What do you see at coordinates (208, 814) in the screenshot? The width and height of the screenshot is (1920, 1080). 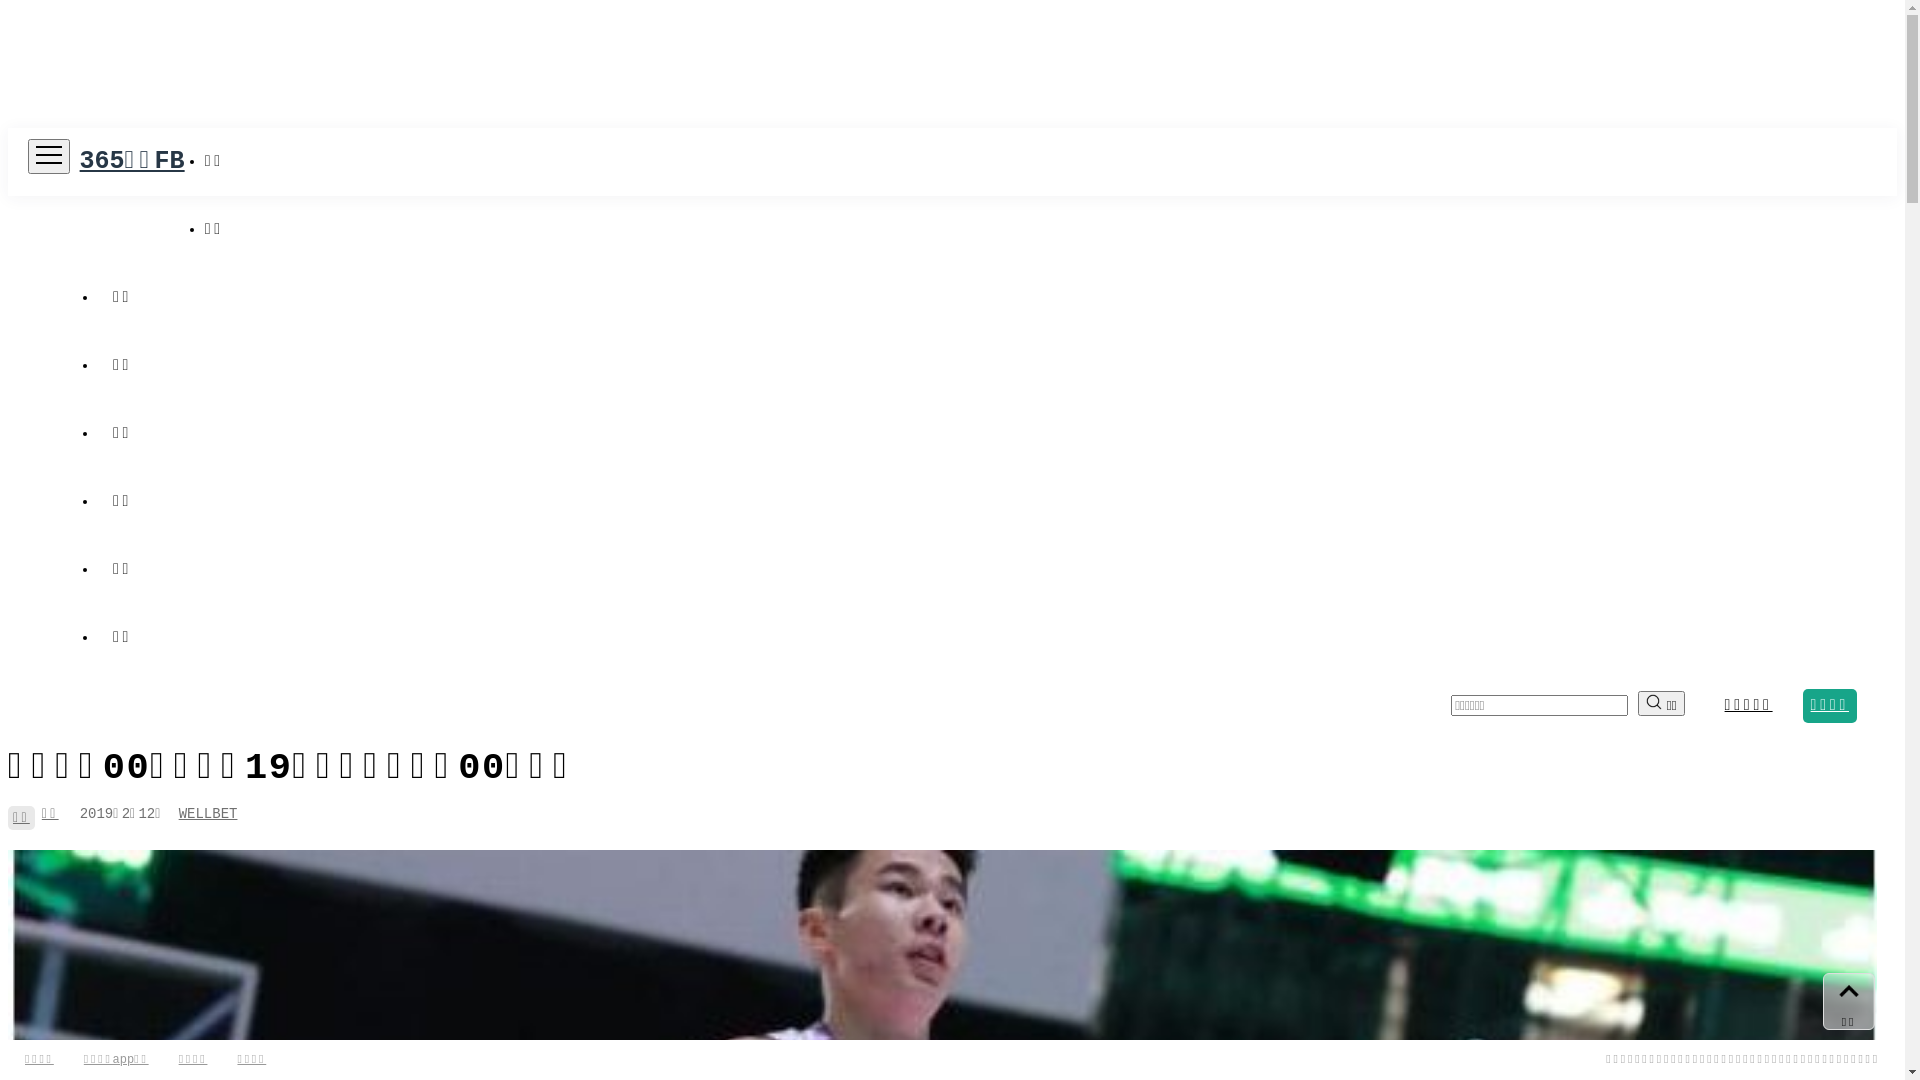 I see `WELLBET` at bounding box center [208, 814].